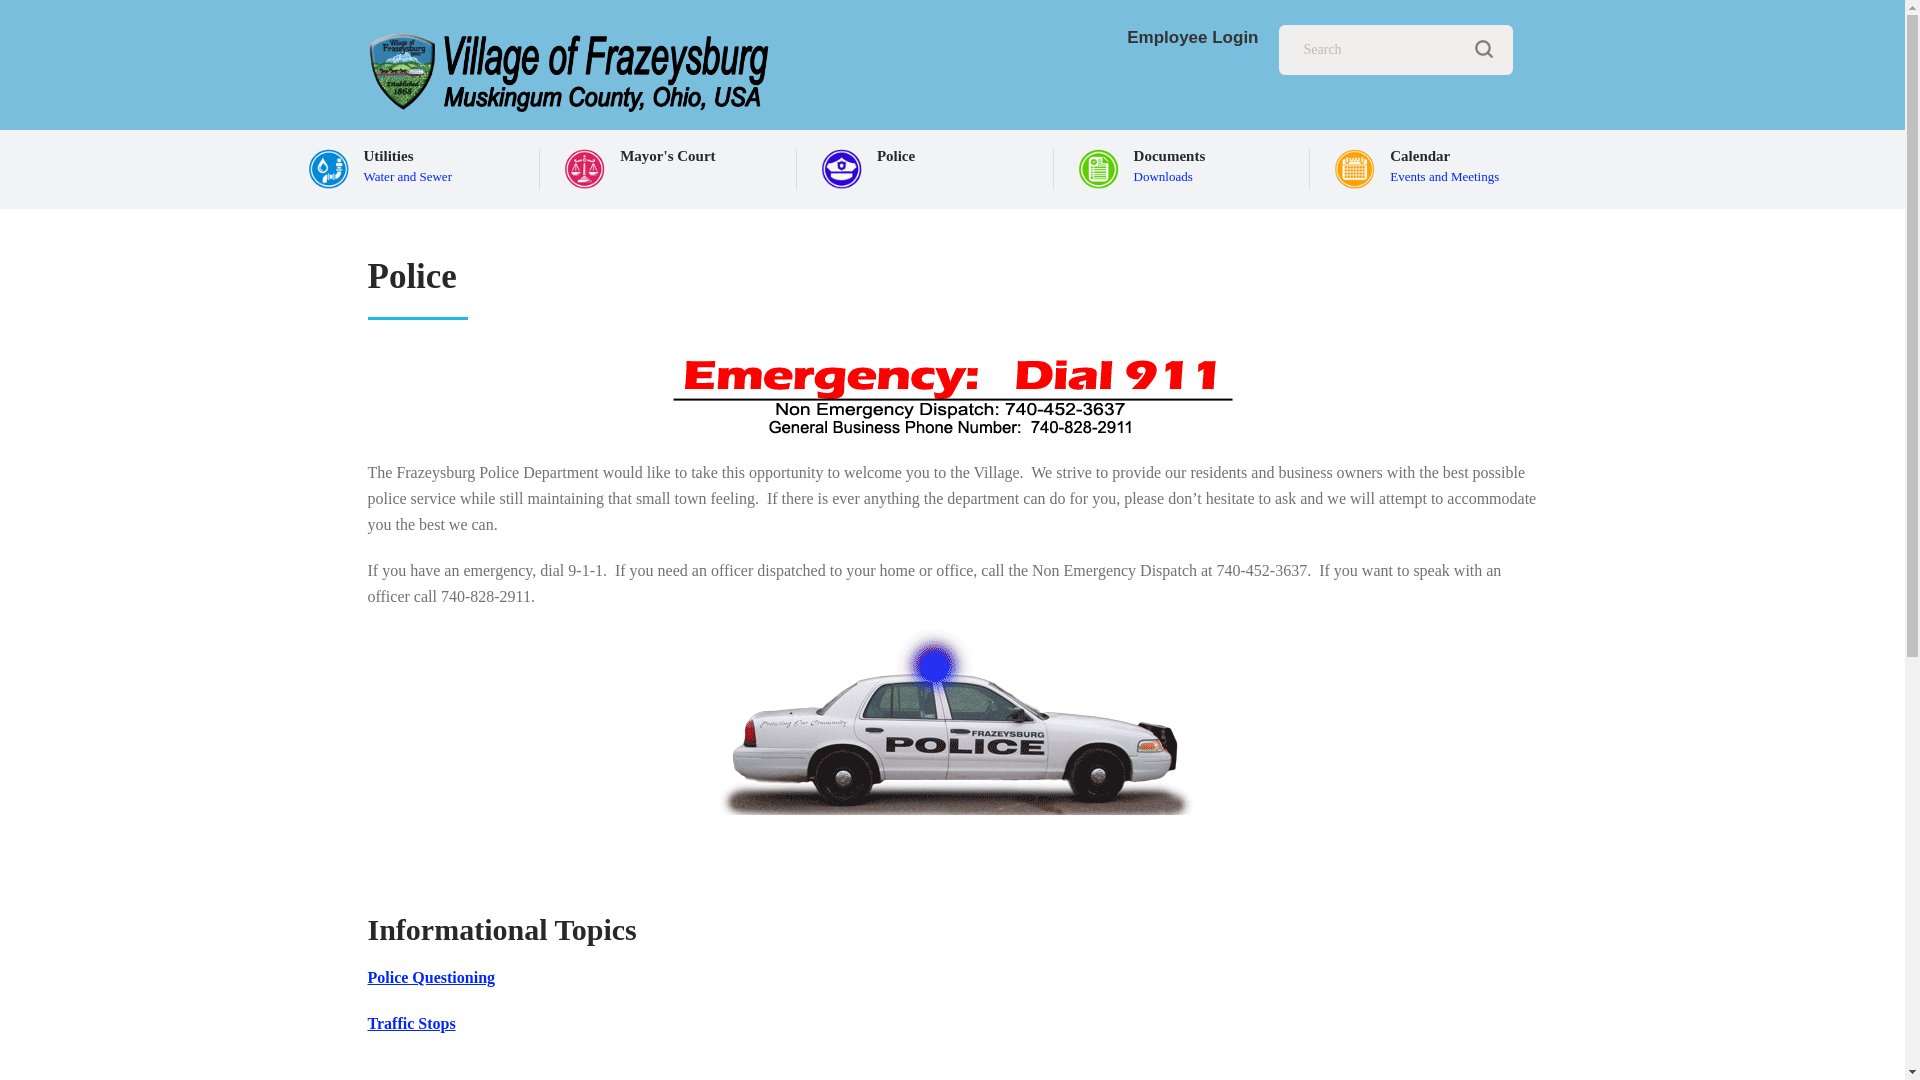  Describe the element at coordinates (672, 161) in the screenshot. I see `Traffic Stops` at that location.